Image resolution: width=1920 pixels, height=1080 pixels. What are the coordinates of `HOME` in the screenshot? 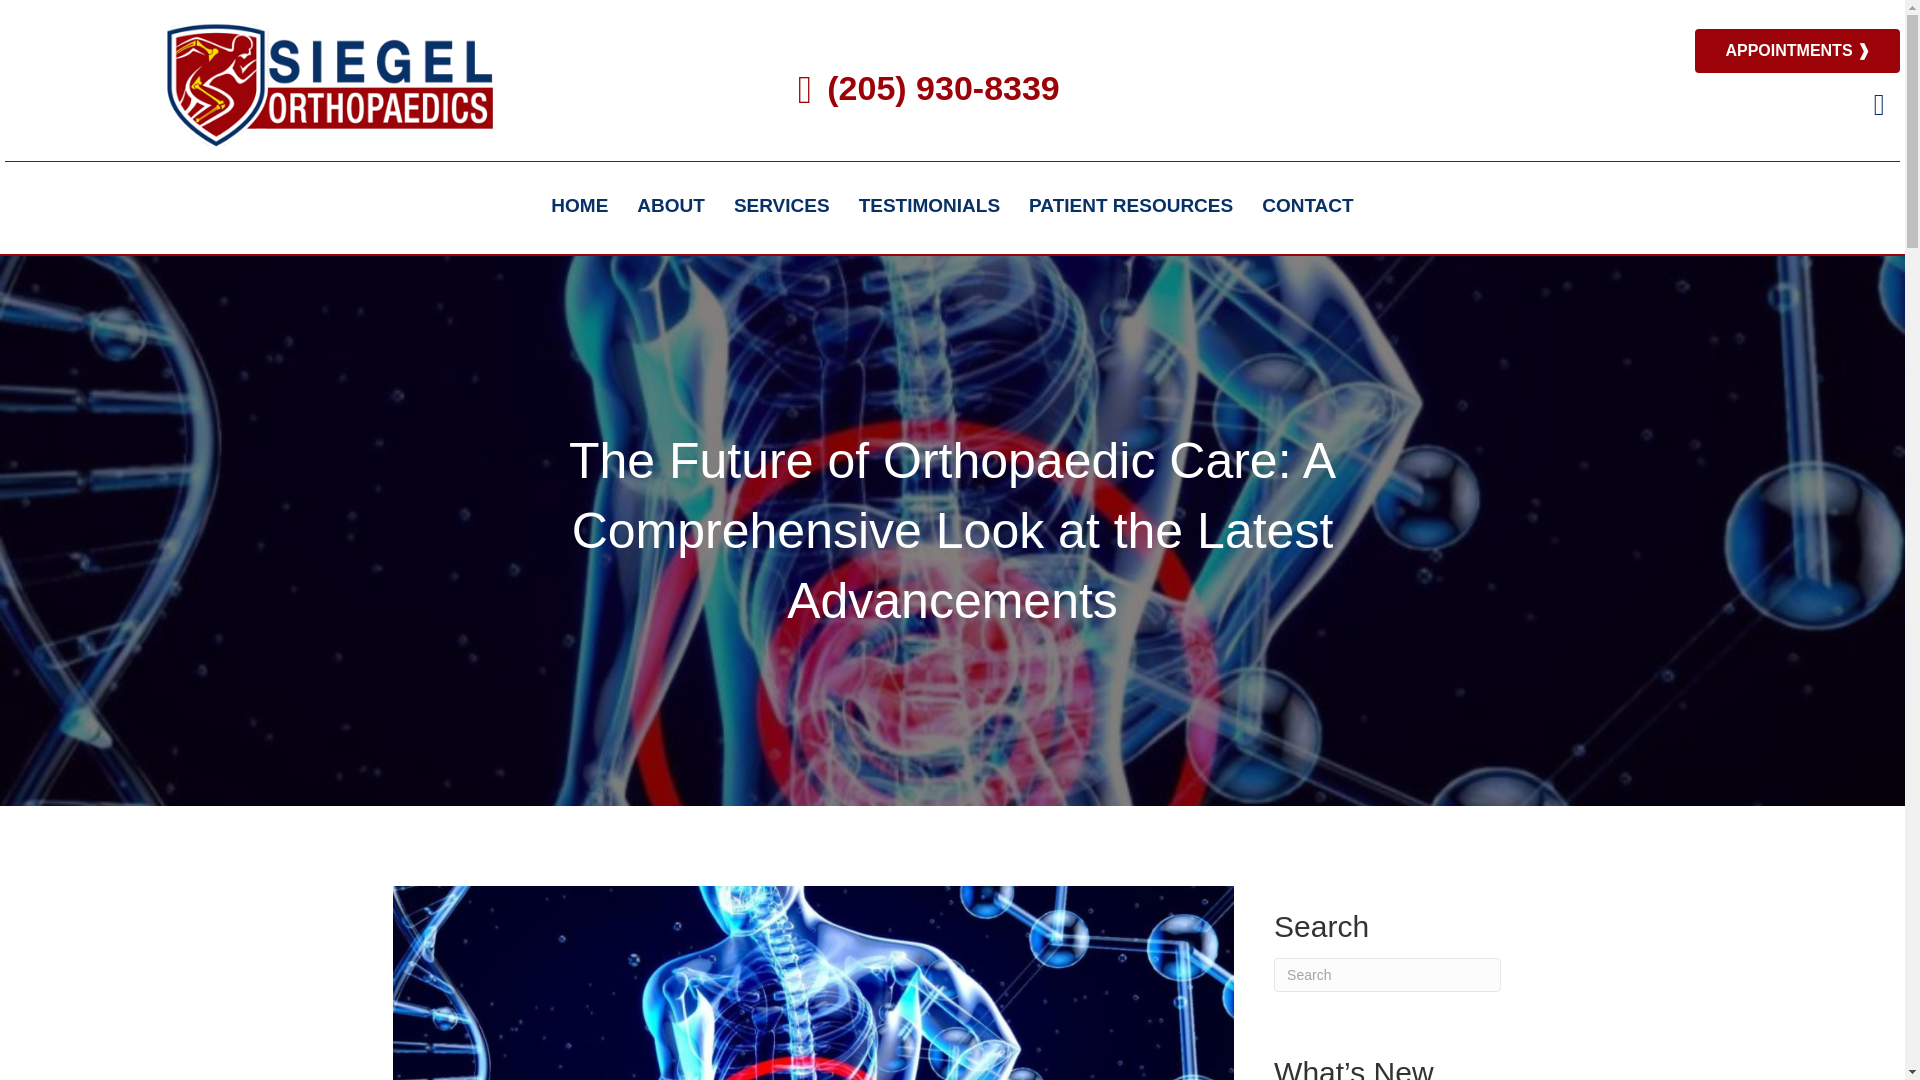 It's located at (580, 205).